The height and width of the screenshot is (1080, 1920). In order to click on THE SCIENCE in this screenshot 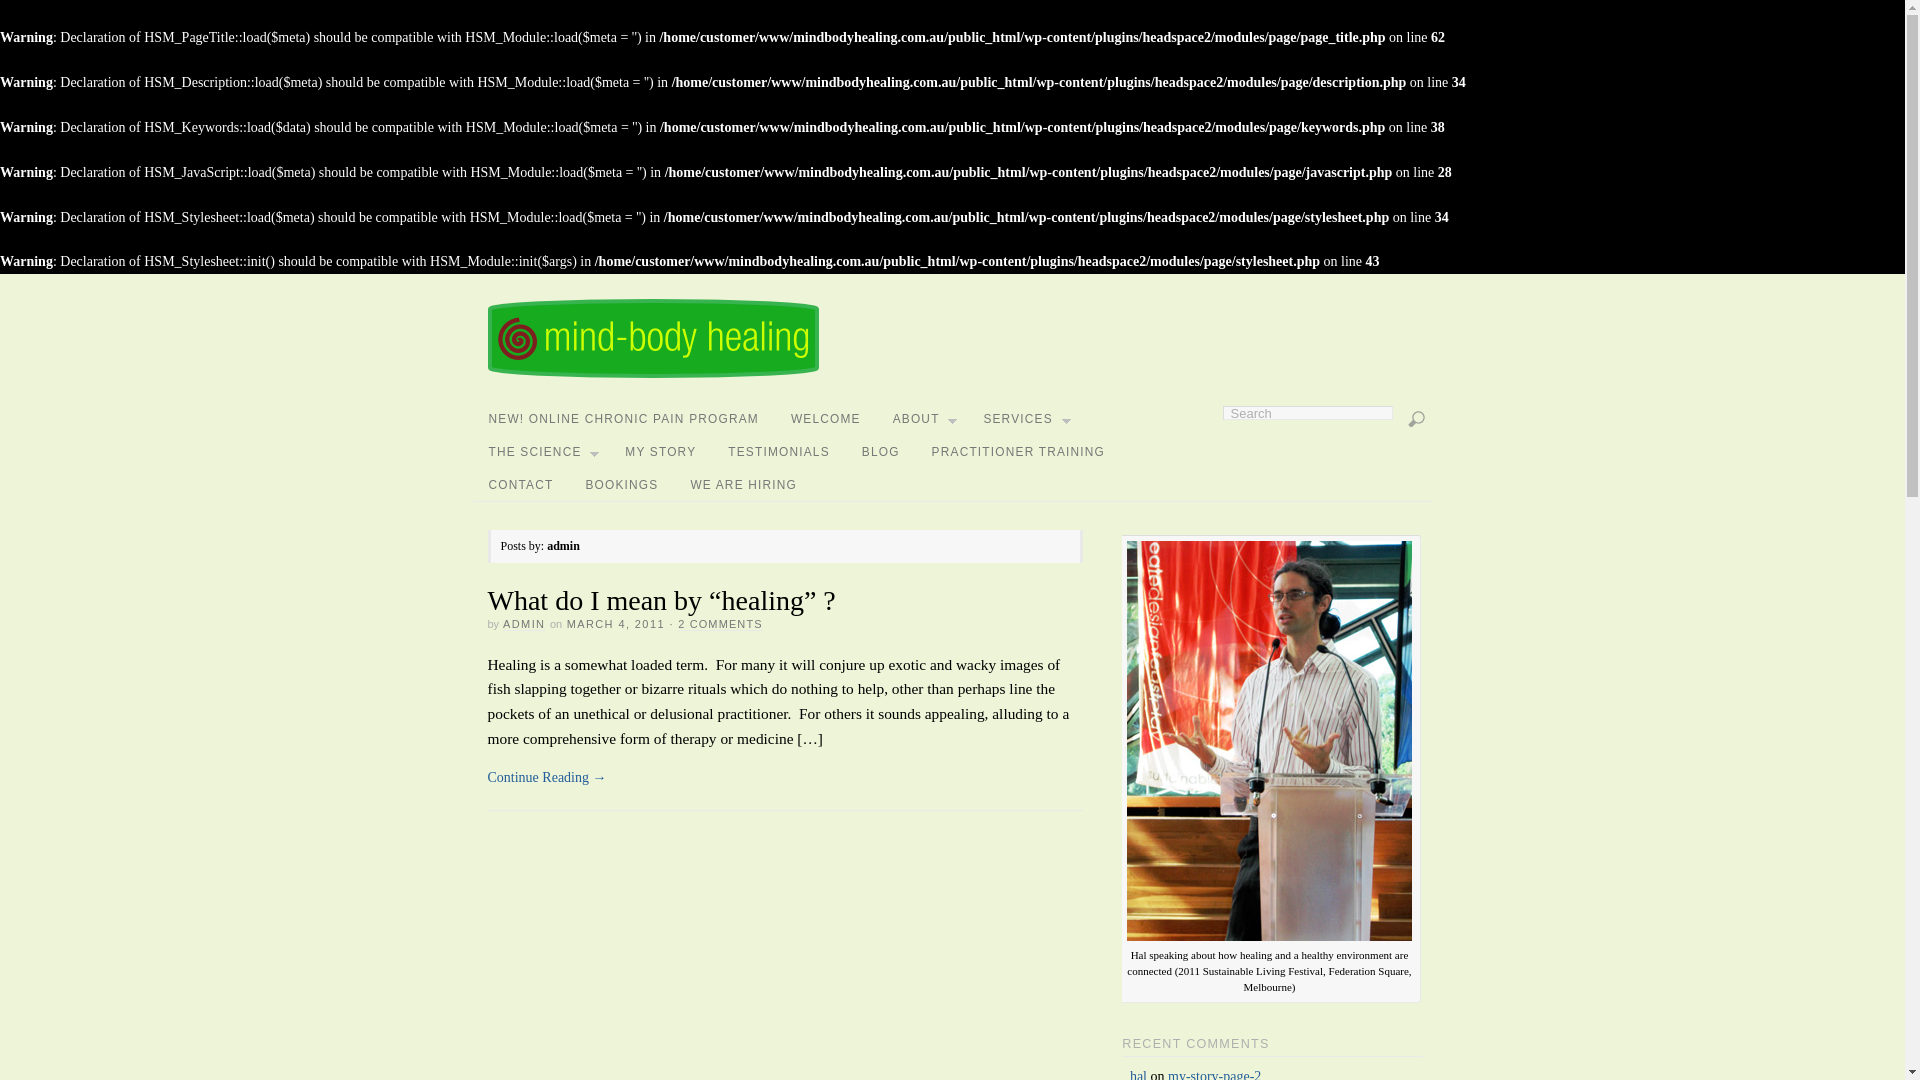, I will do `click(540, 452)`.